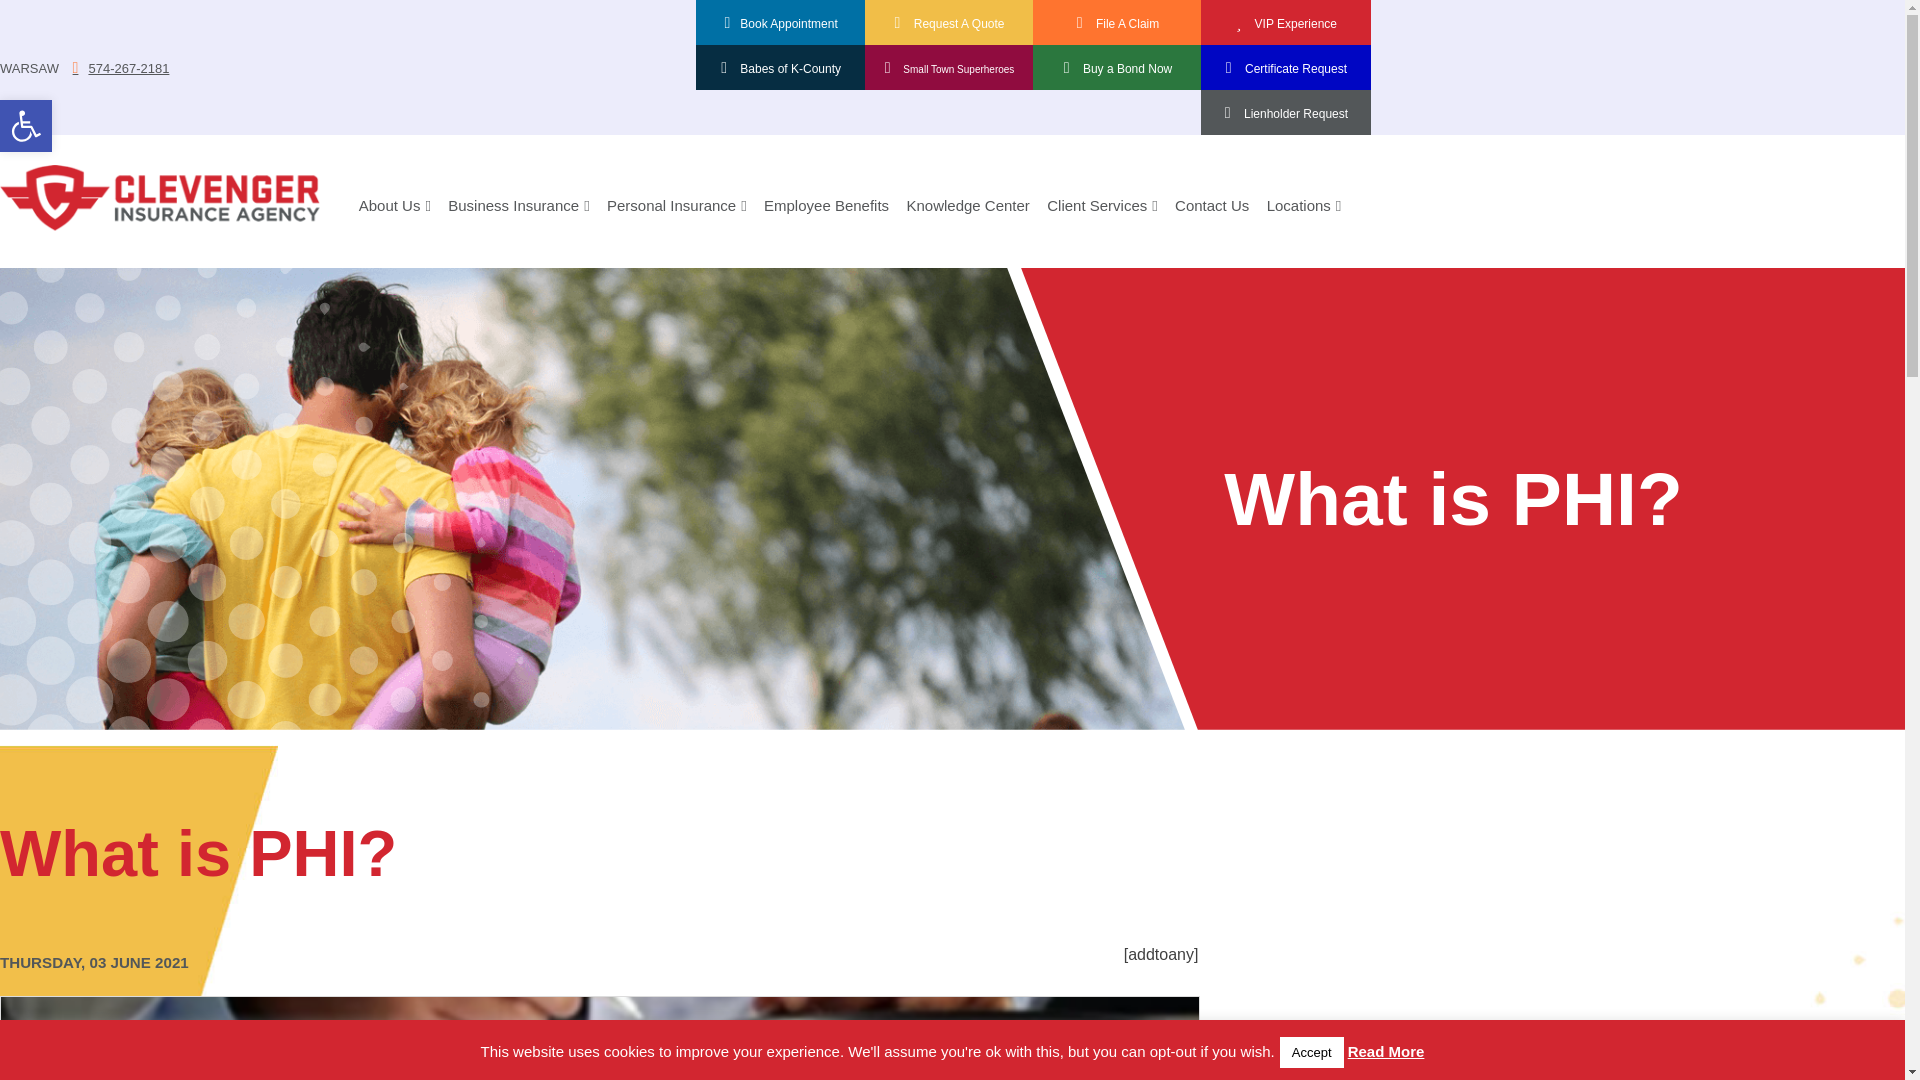 The image size is (1920, 1080). What do you see at coordinates (780, 66) in the screenshot?
I see `Babes of K-County` at bounding box center [780, 66].